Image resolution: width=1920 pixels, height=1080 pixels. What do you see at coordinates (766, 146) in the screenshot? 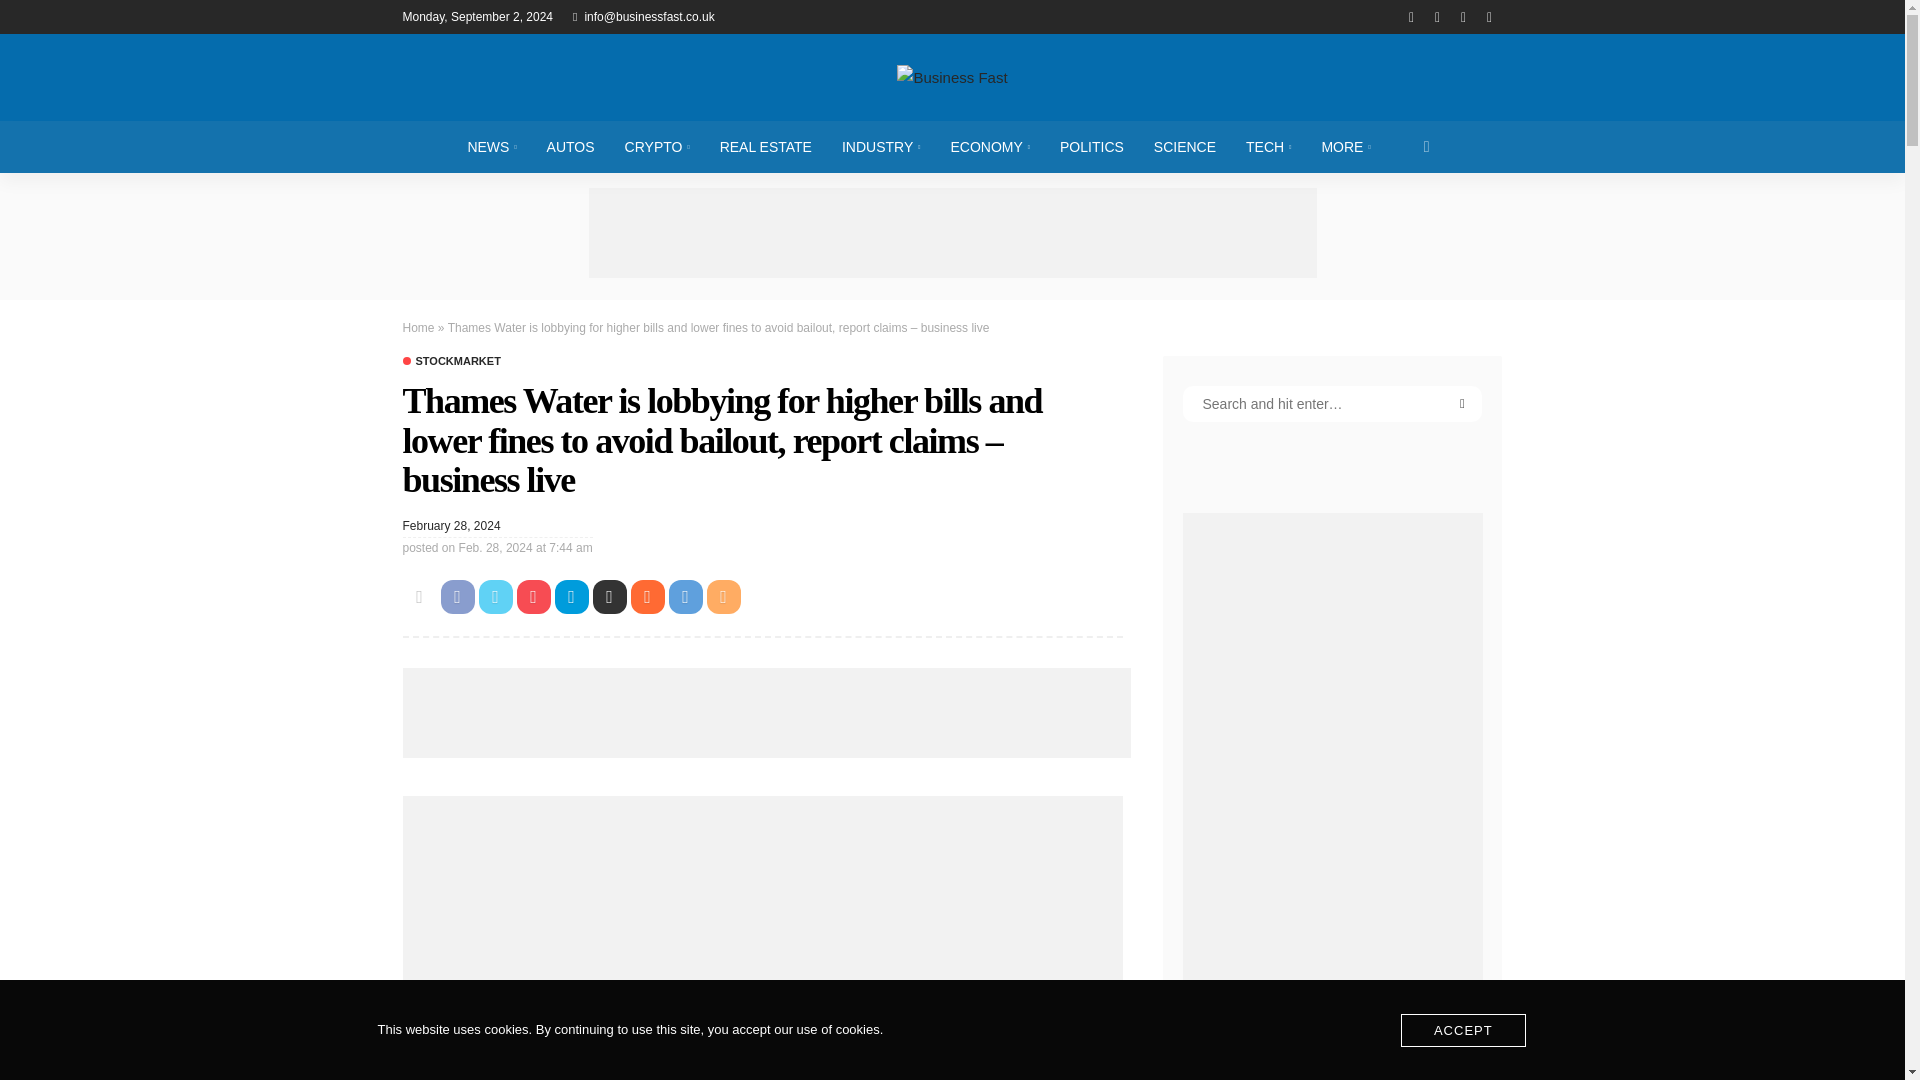
I see `REAL ESTATE` at bounding box center [766, 146].